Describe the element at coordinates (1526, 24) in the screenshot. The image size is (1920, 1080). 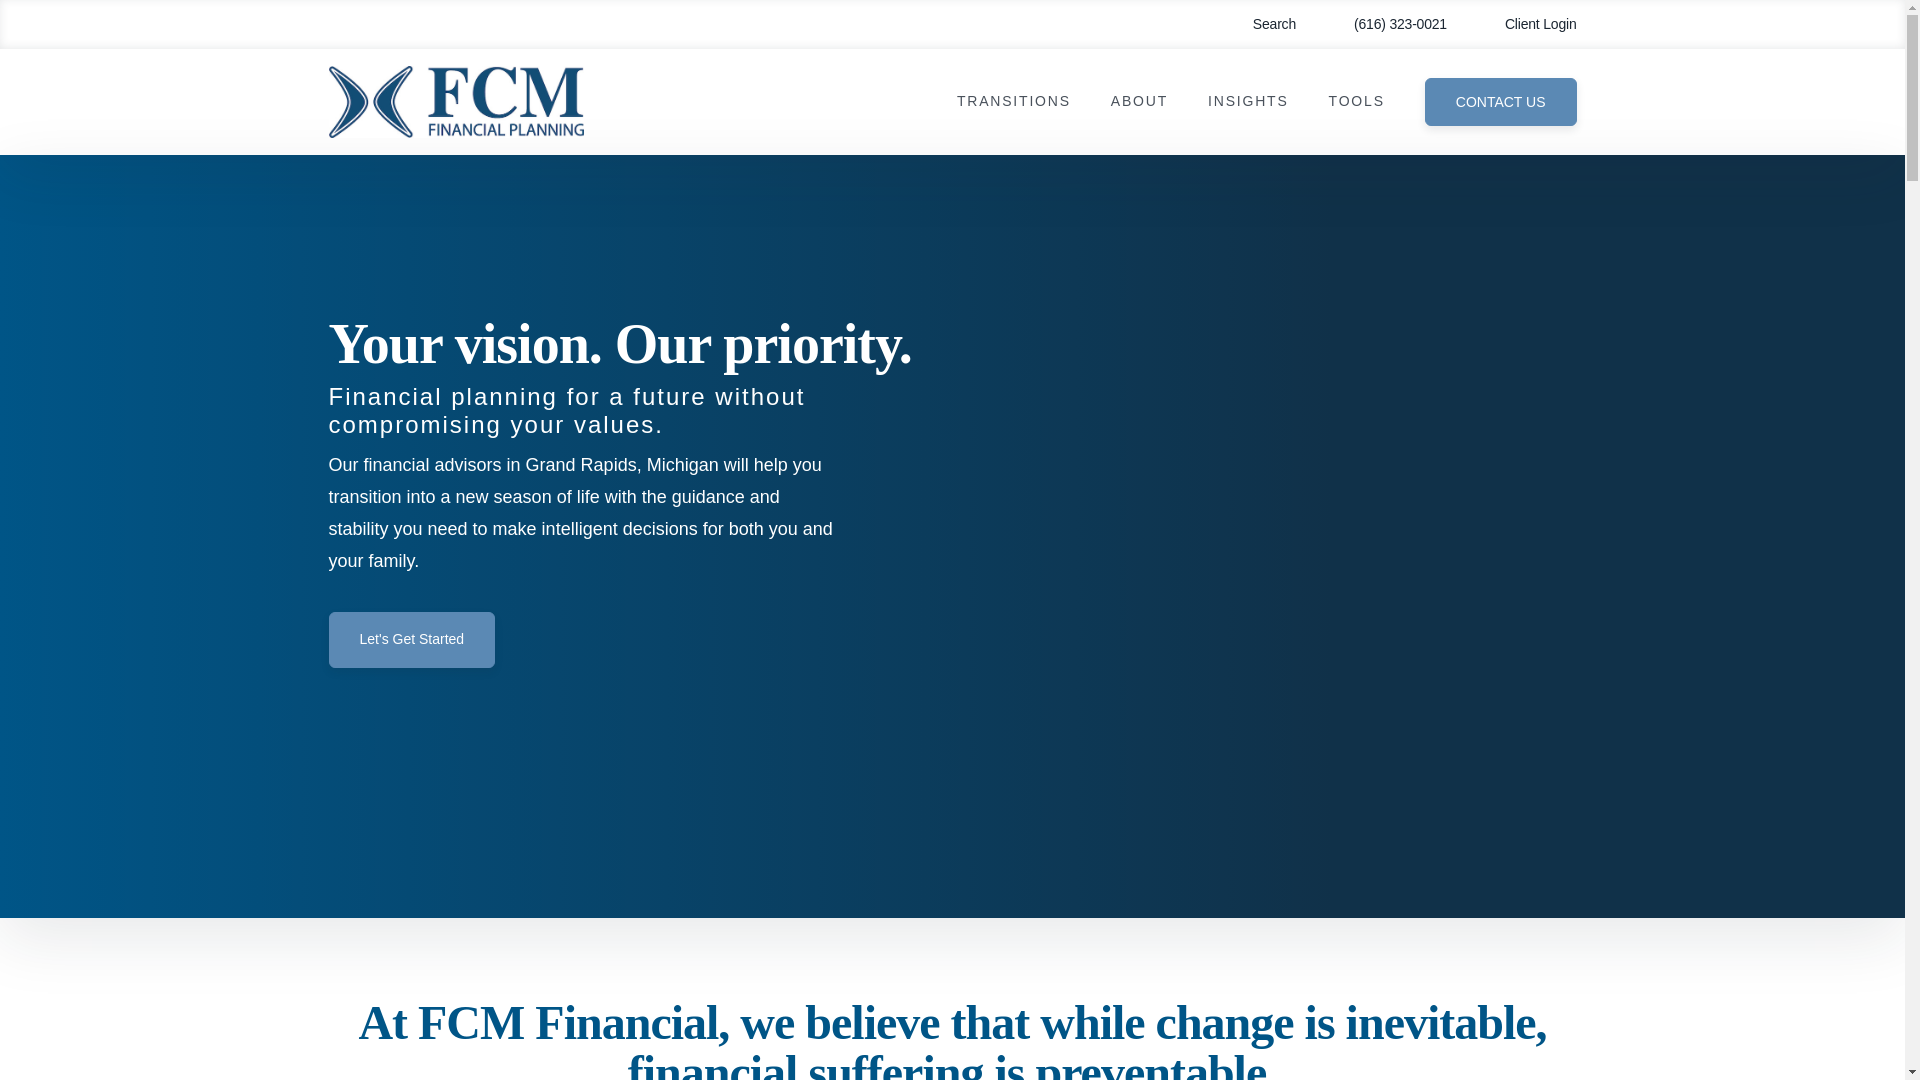
I see `Client Login` at that location.